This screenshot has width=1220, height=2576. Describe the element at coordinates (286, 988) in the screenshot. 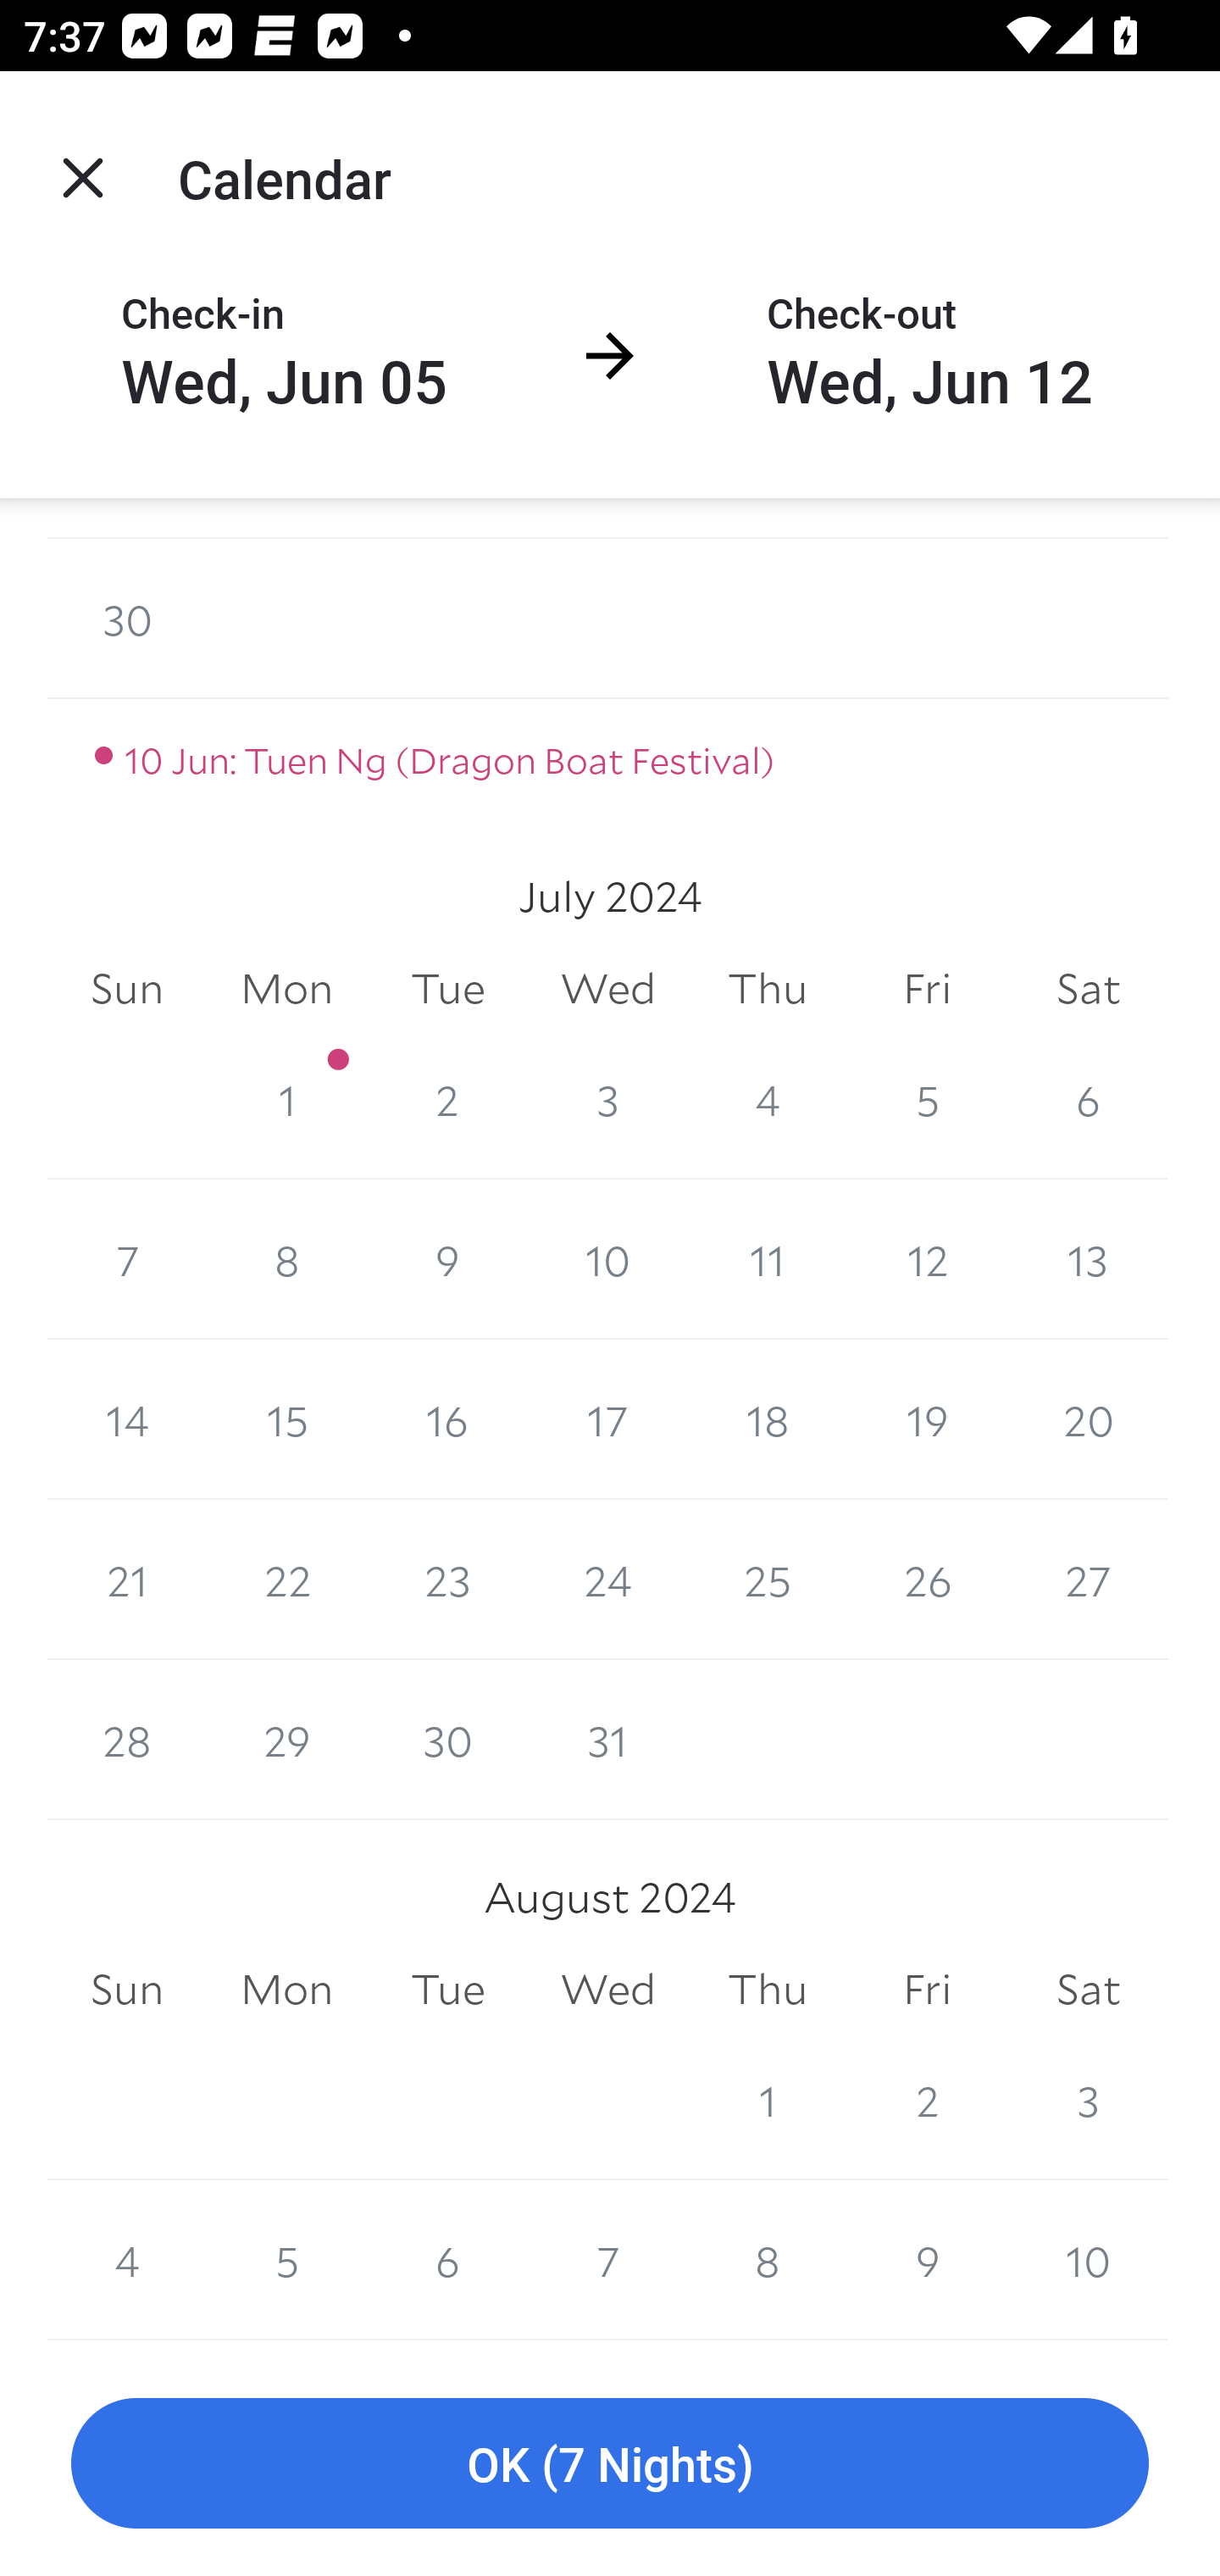

I see `Mon` at that location.